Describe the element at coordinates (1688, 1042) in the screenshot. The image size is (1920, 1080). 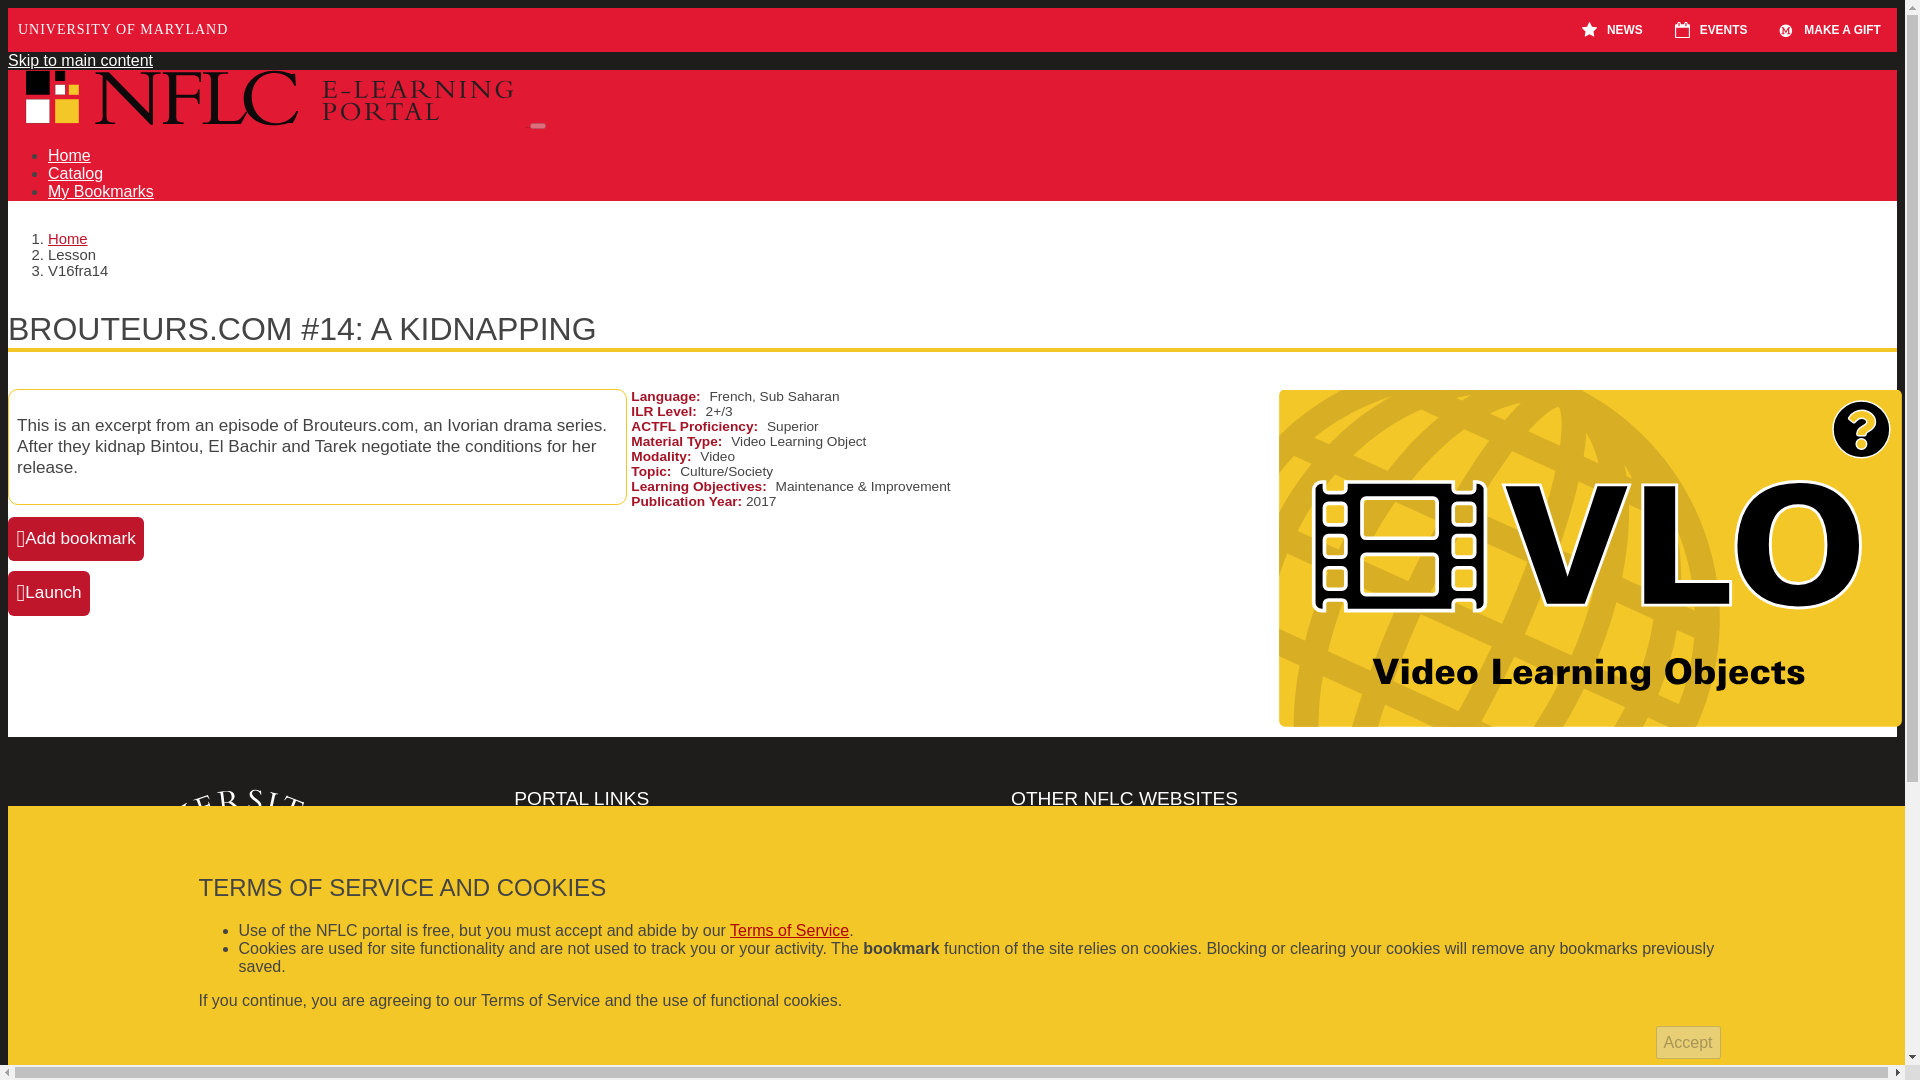
I see `Accept` at that location.